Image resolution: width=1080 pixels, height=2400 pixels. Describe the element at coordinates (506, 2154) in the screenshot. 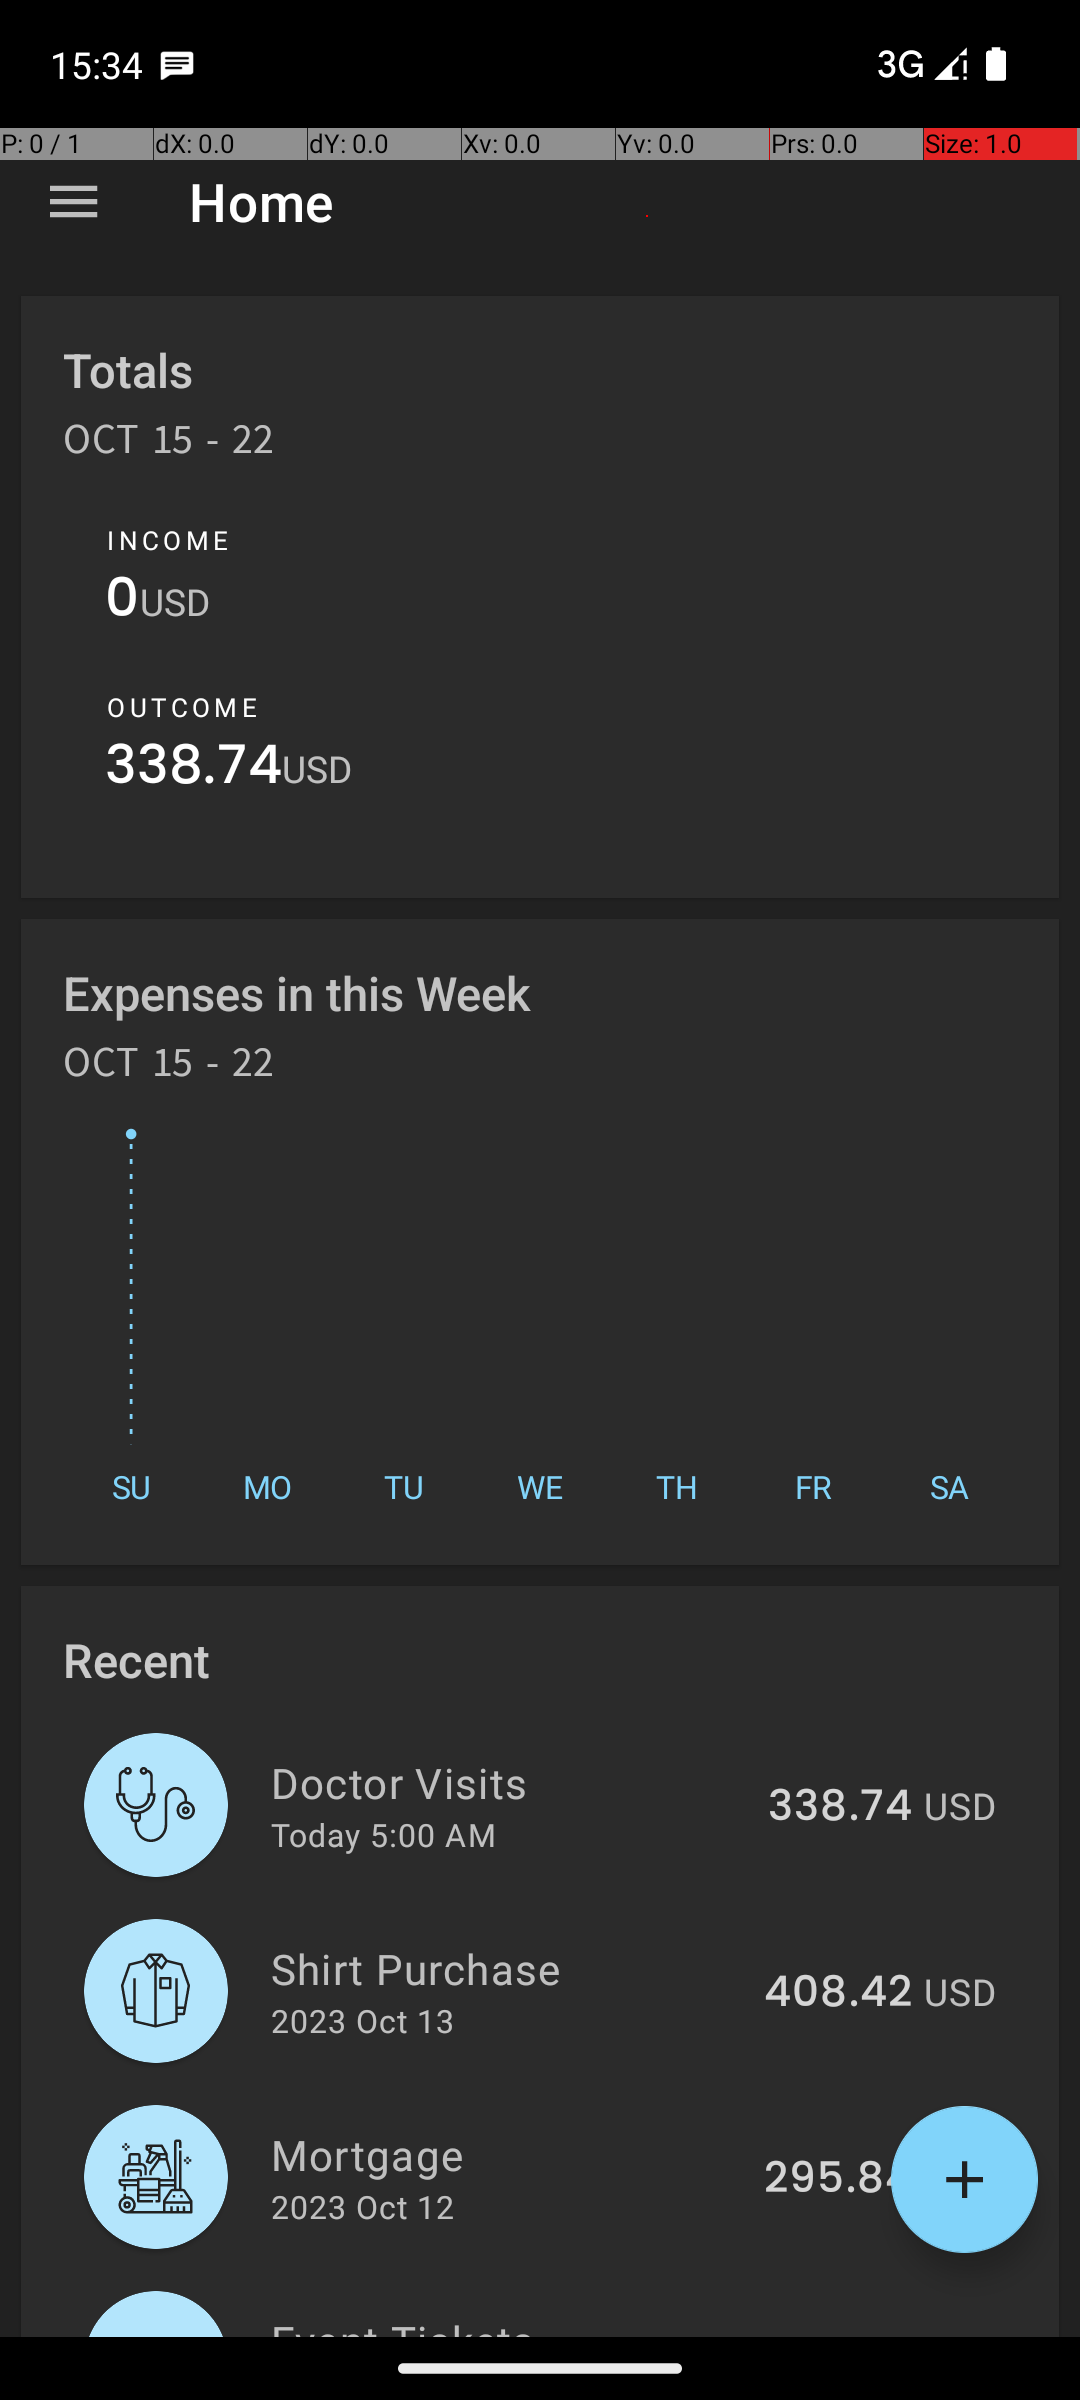

I see `Mortgage` at that location.